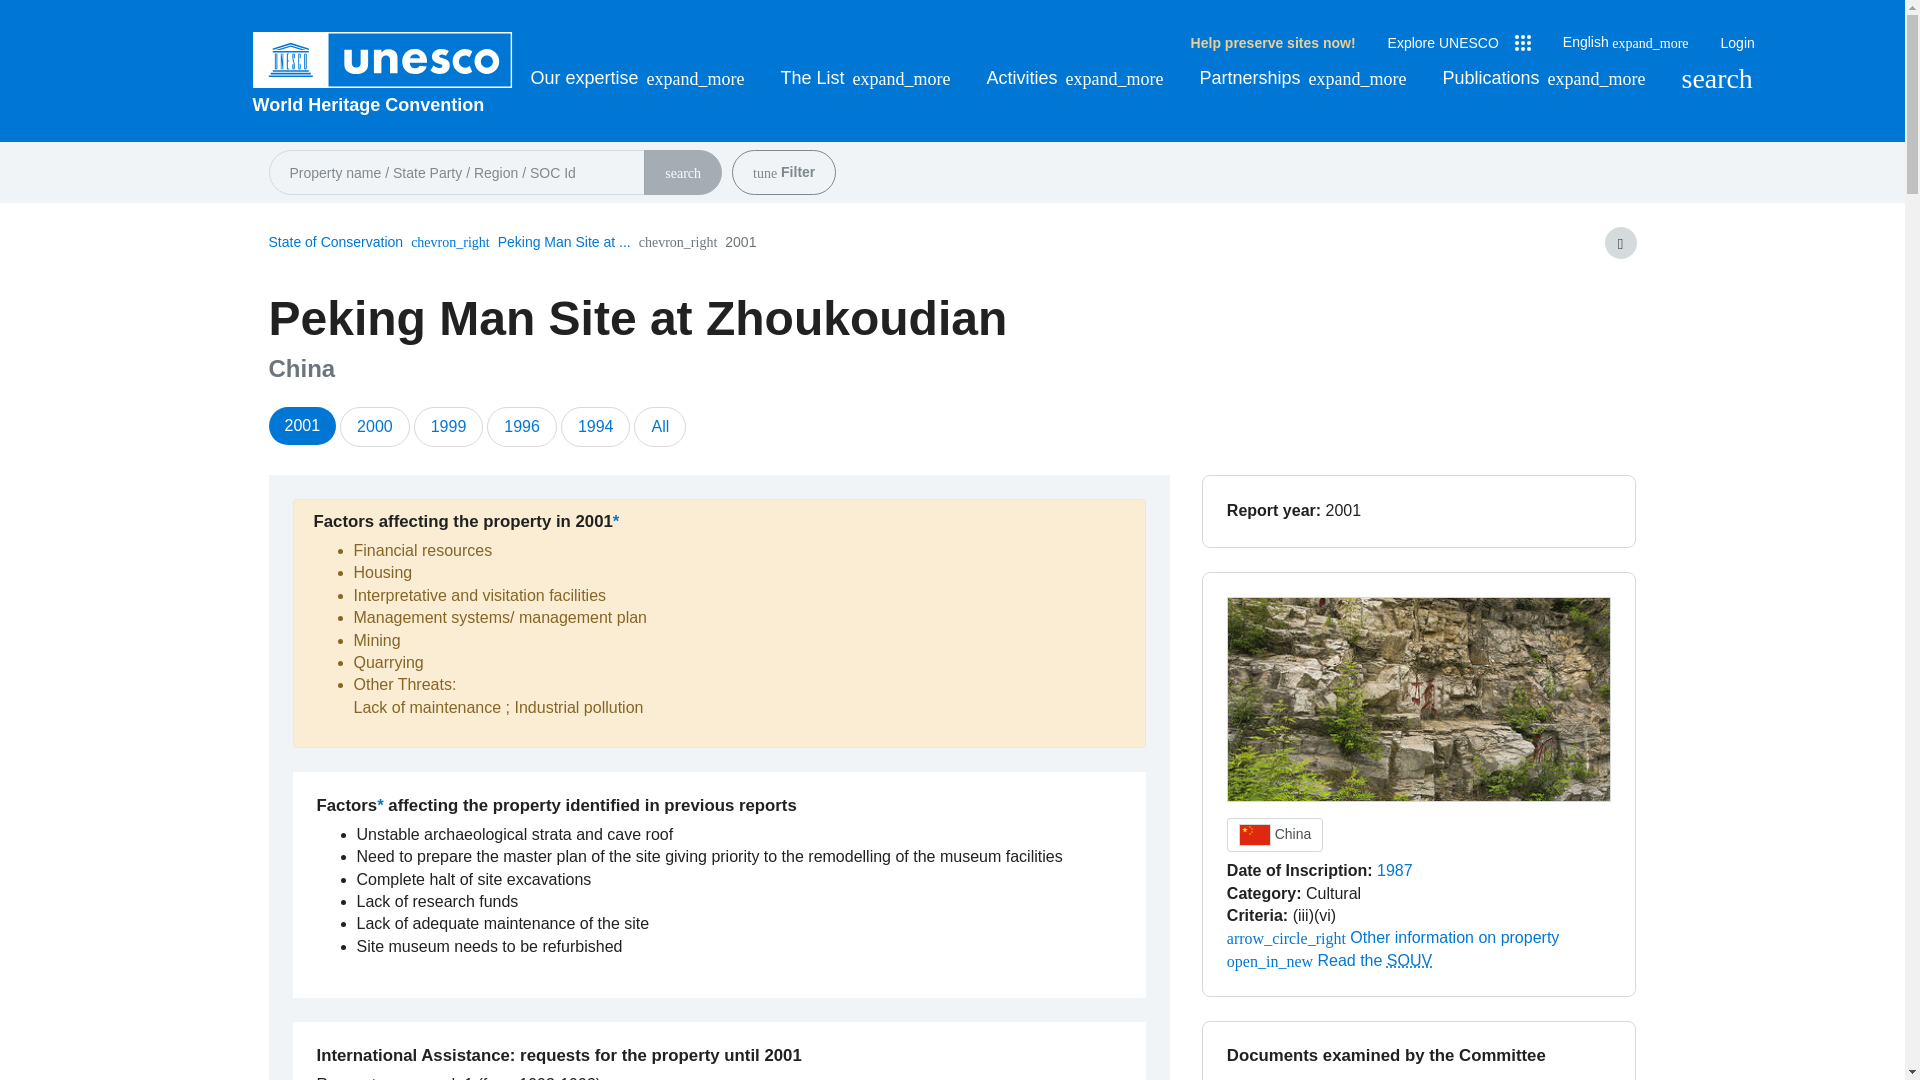 This screenshot has height=1080, width=1920. I want to click on Statement of Outstanding Universal Value, so click(1409, 960).